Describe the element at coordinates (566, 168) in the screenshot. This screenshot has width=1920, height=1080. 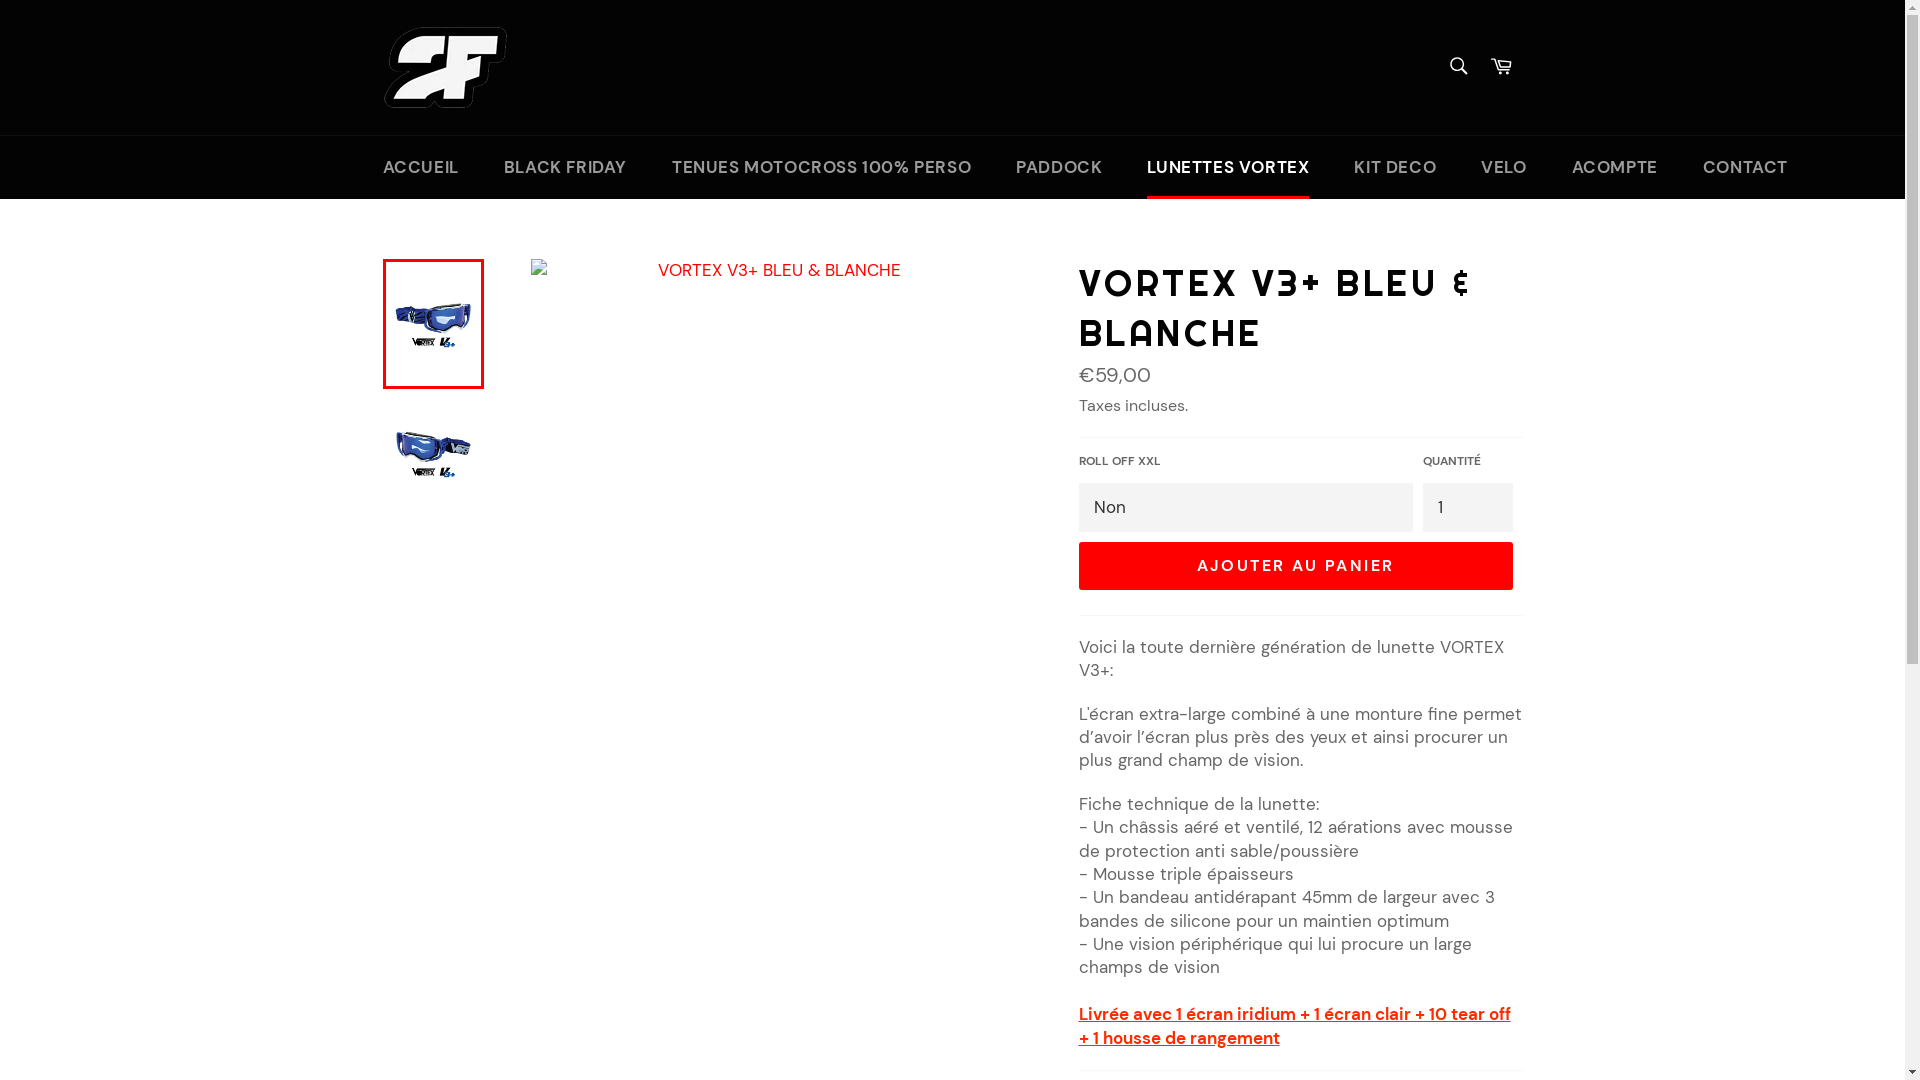
I see `BLACK FRIDAY` at that location.